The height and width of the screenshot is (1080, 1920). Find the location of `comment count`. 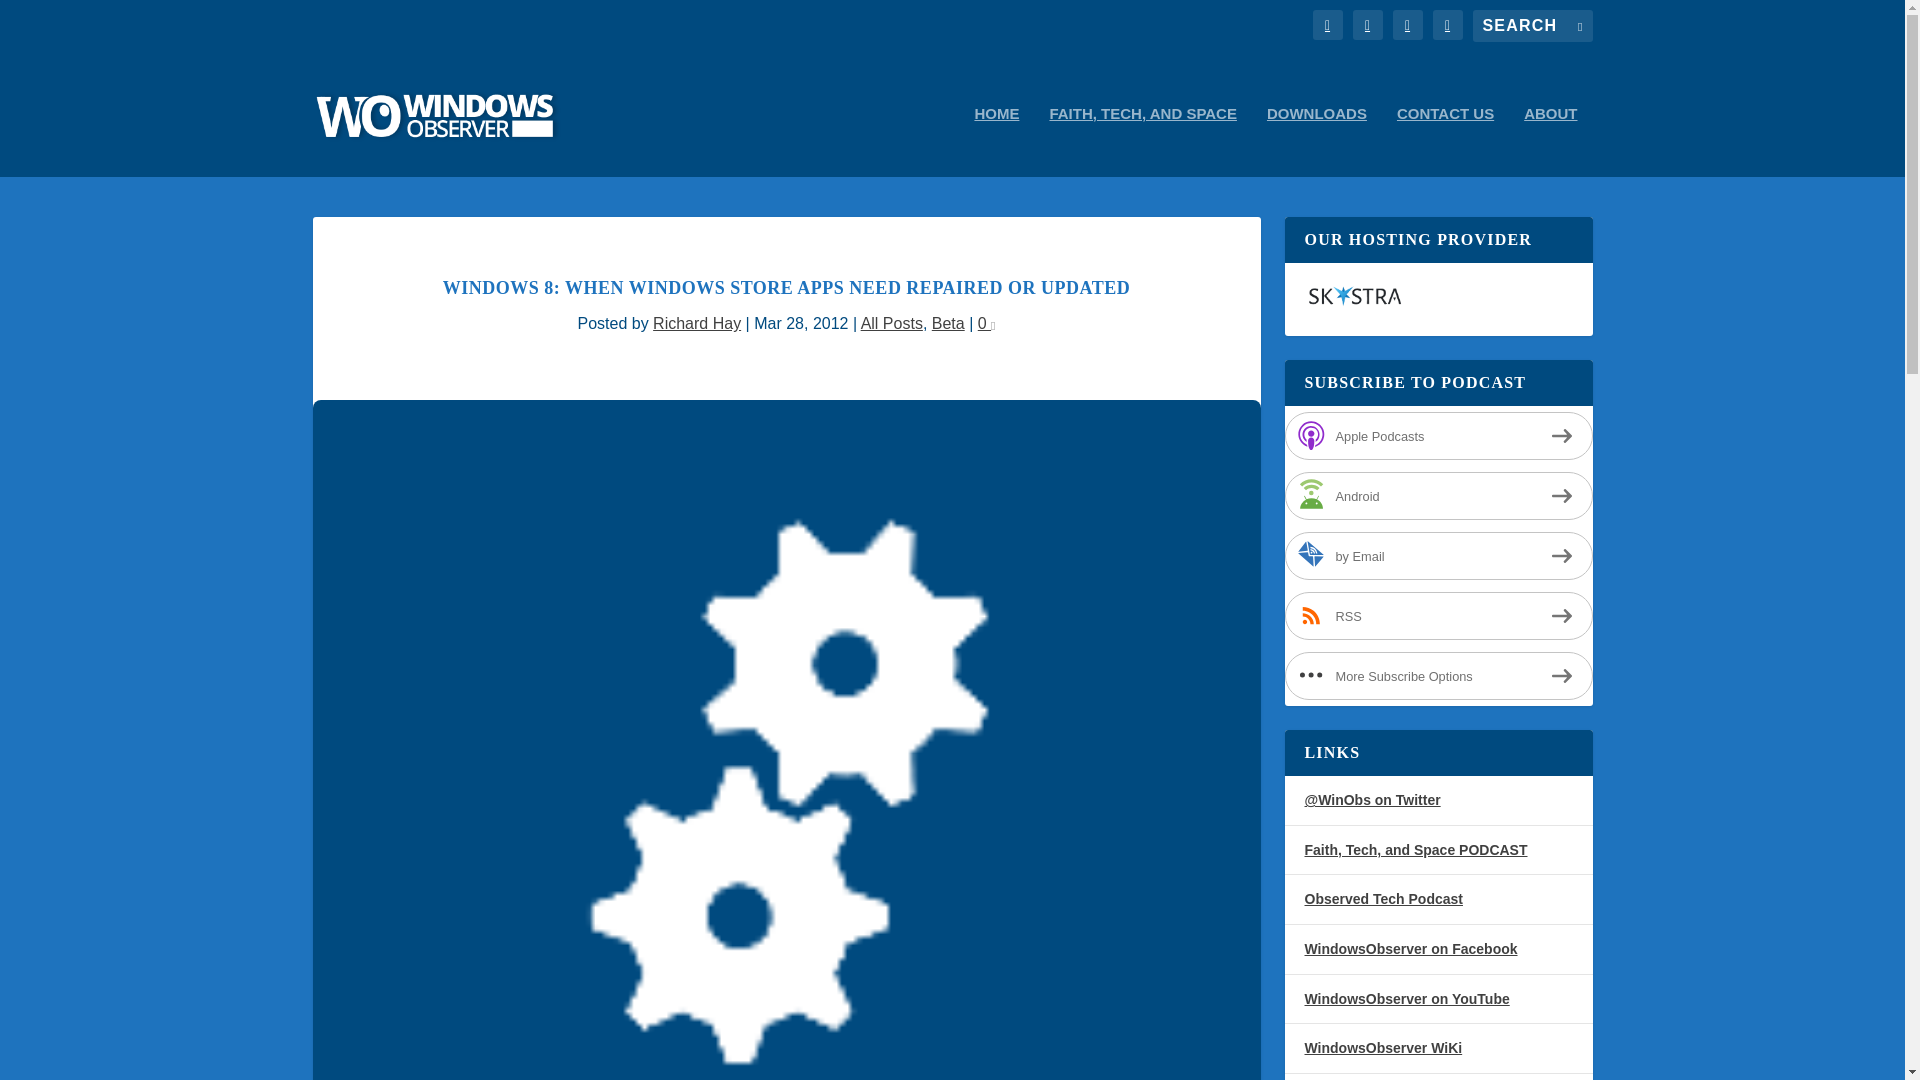

comment count is located at coordinates (992, 326).